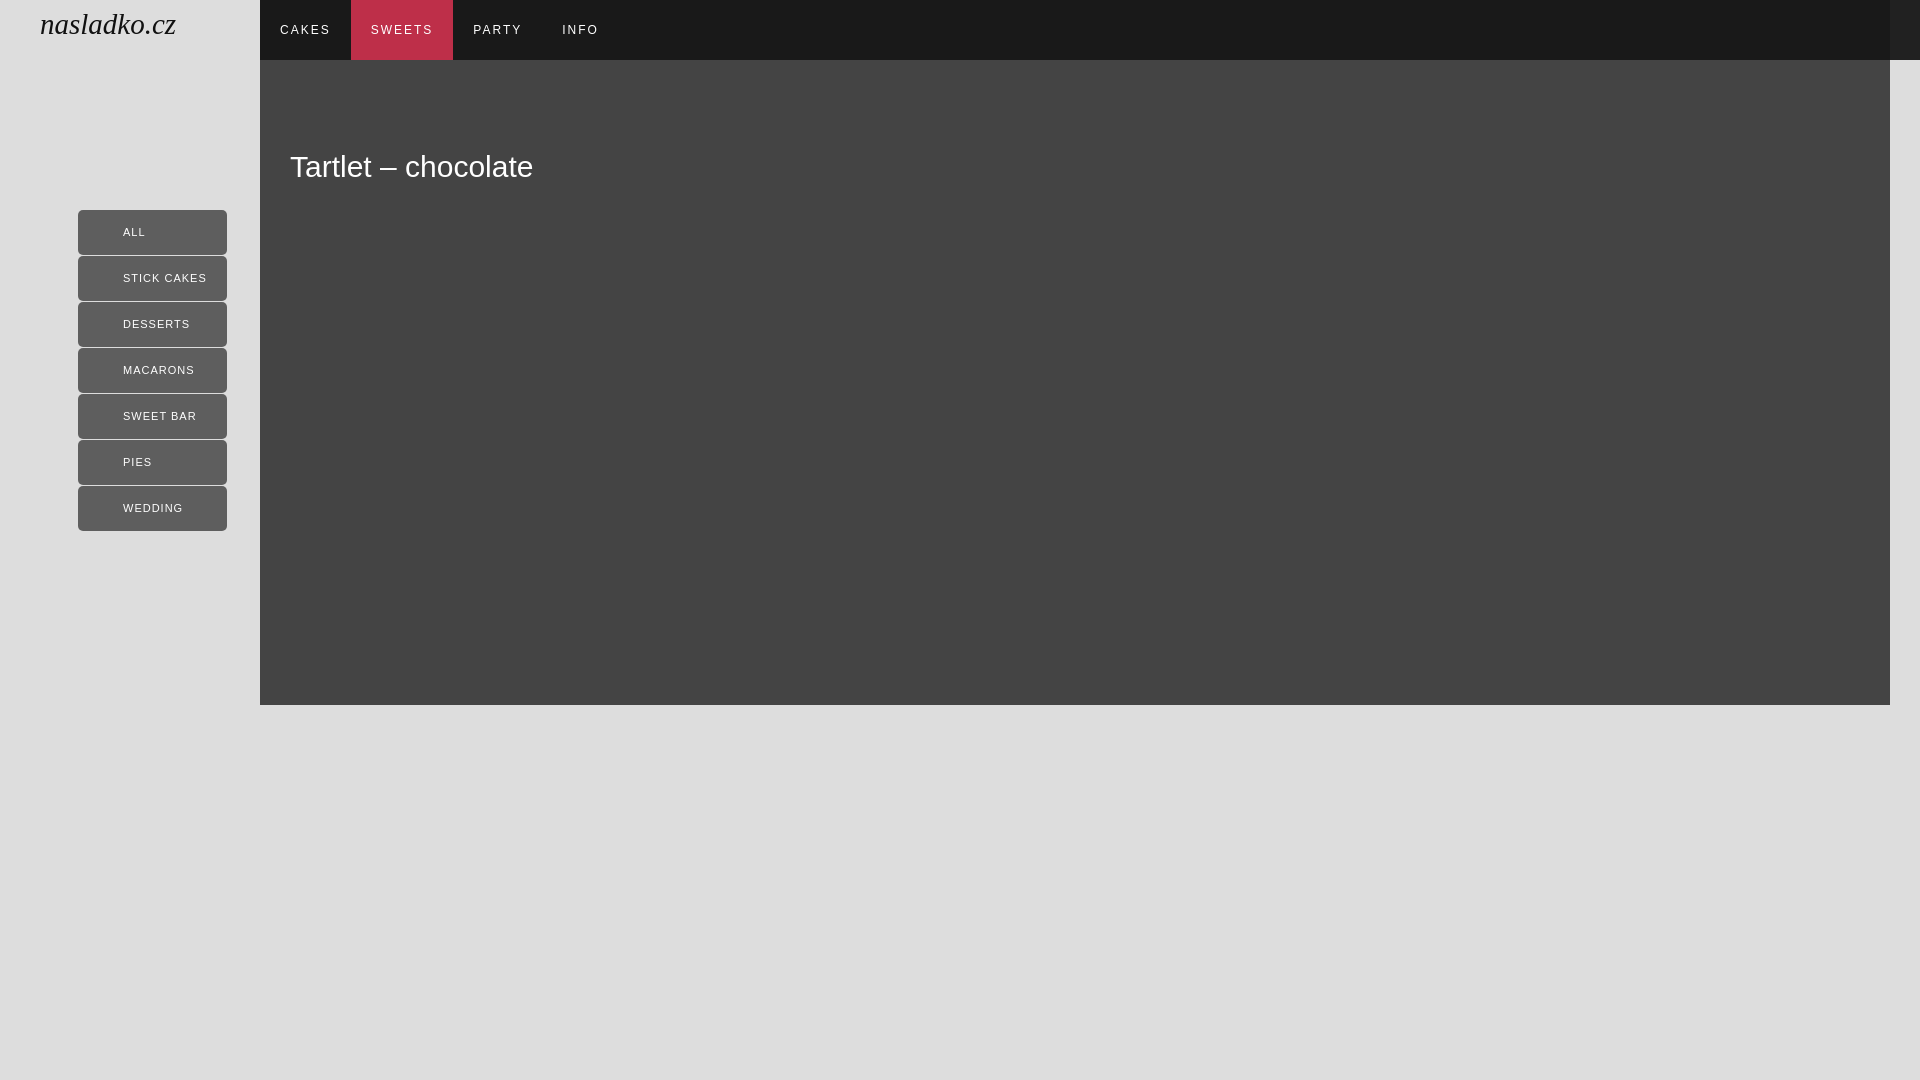 This screenshot has width=1920, height=1080. Describe the element at coordinates (305, 30) in the screenshot. I see `Cakes` at that location.